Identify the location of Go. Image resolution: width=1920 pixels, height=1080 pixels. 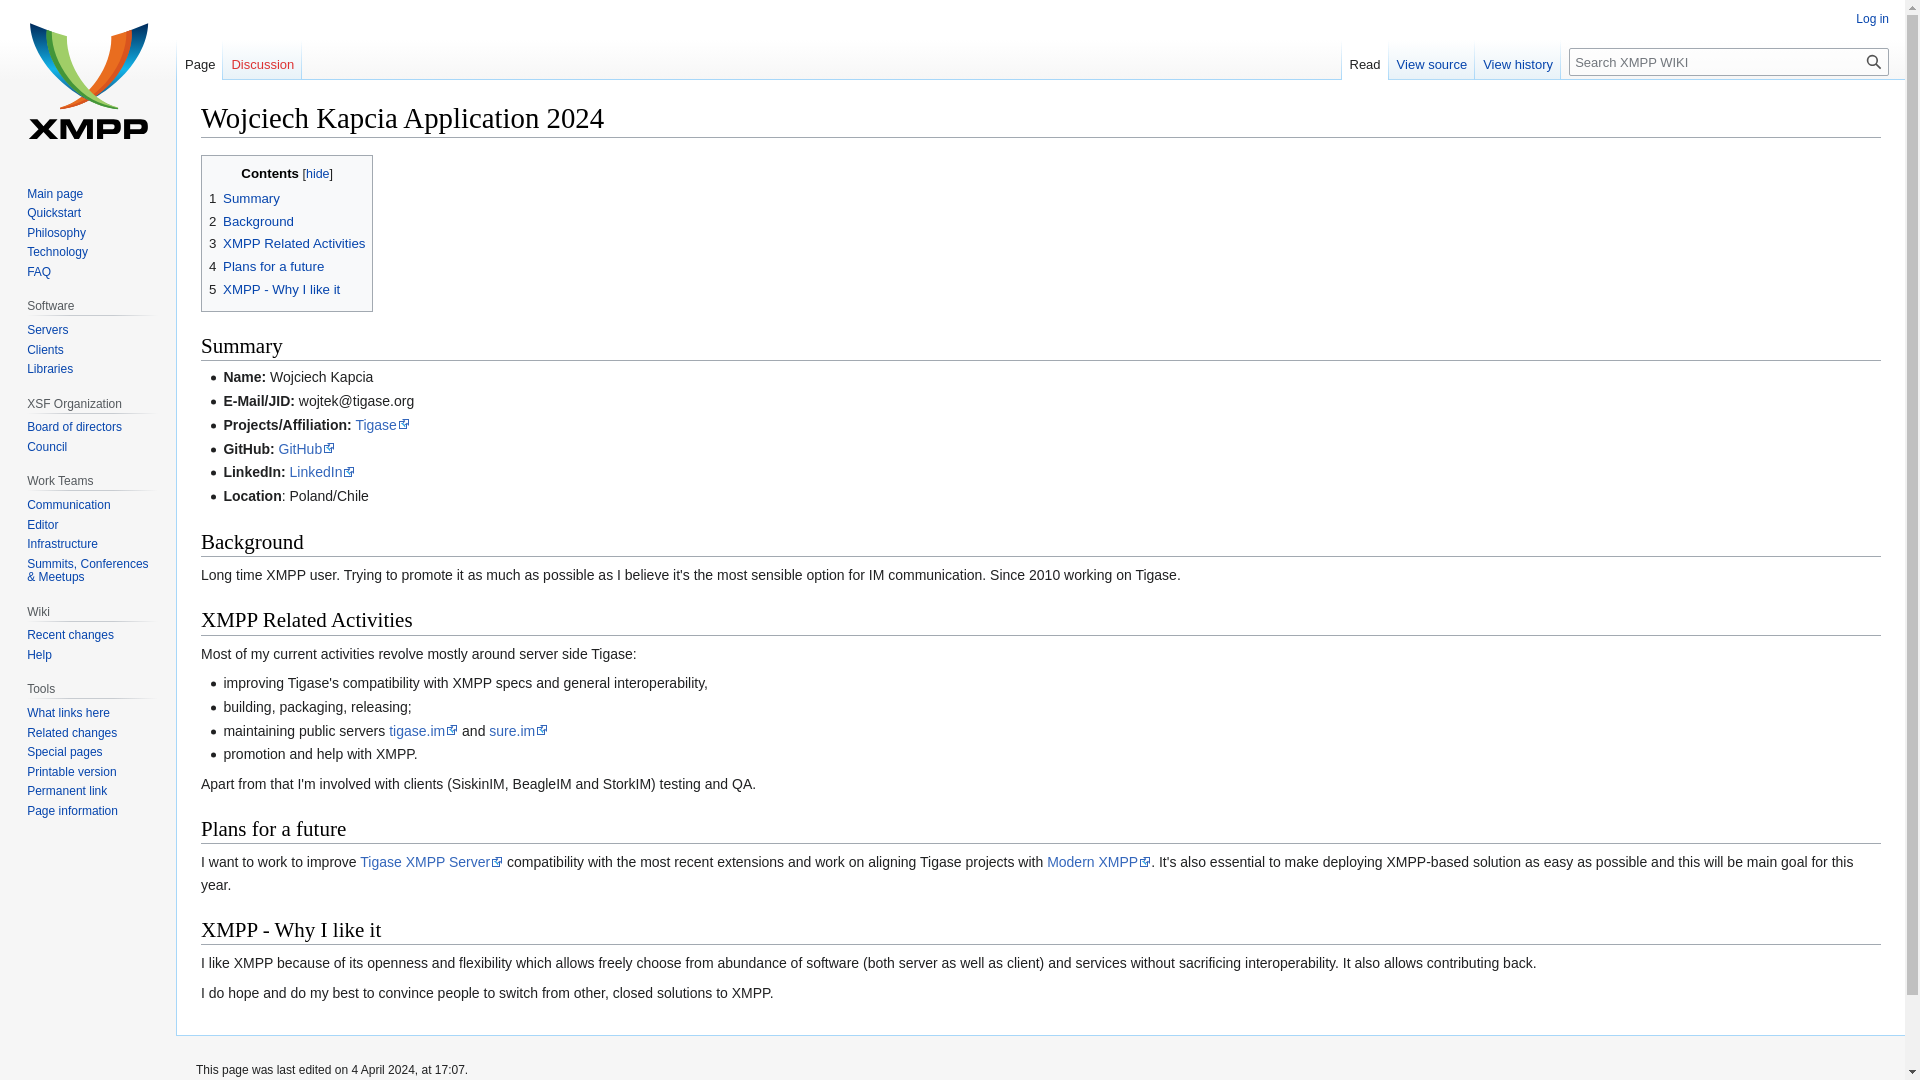
(1874, 61).